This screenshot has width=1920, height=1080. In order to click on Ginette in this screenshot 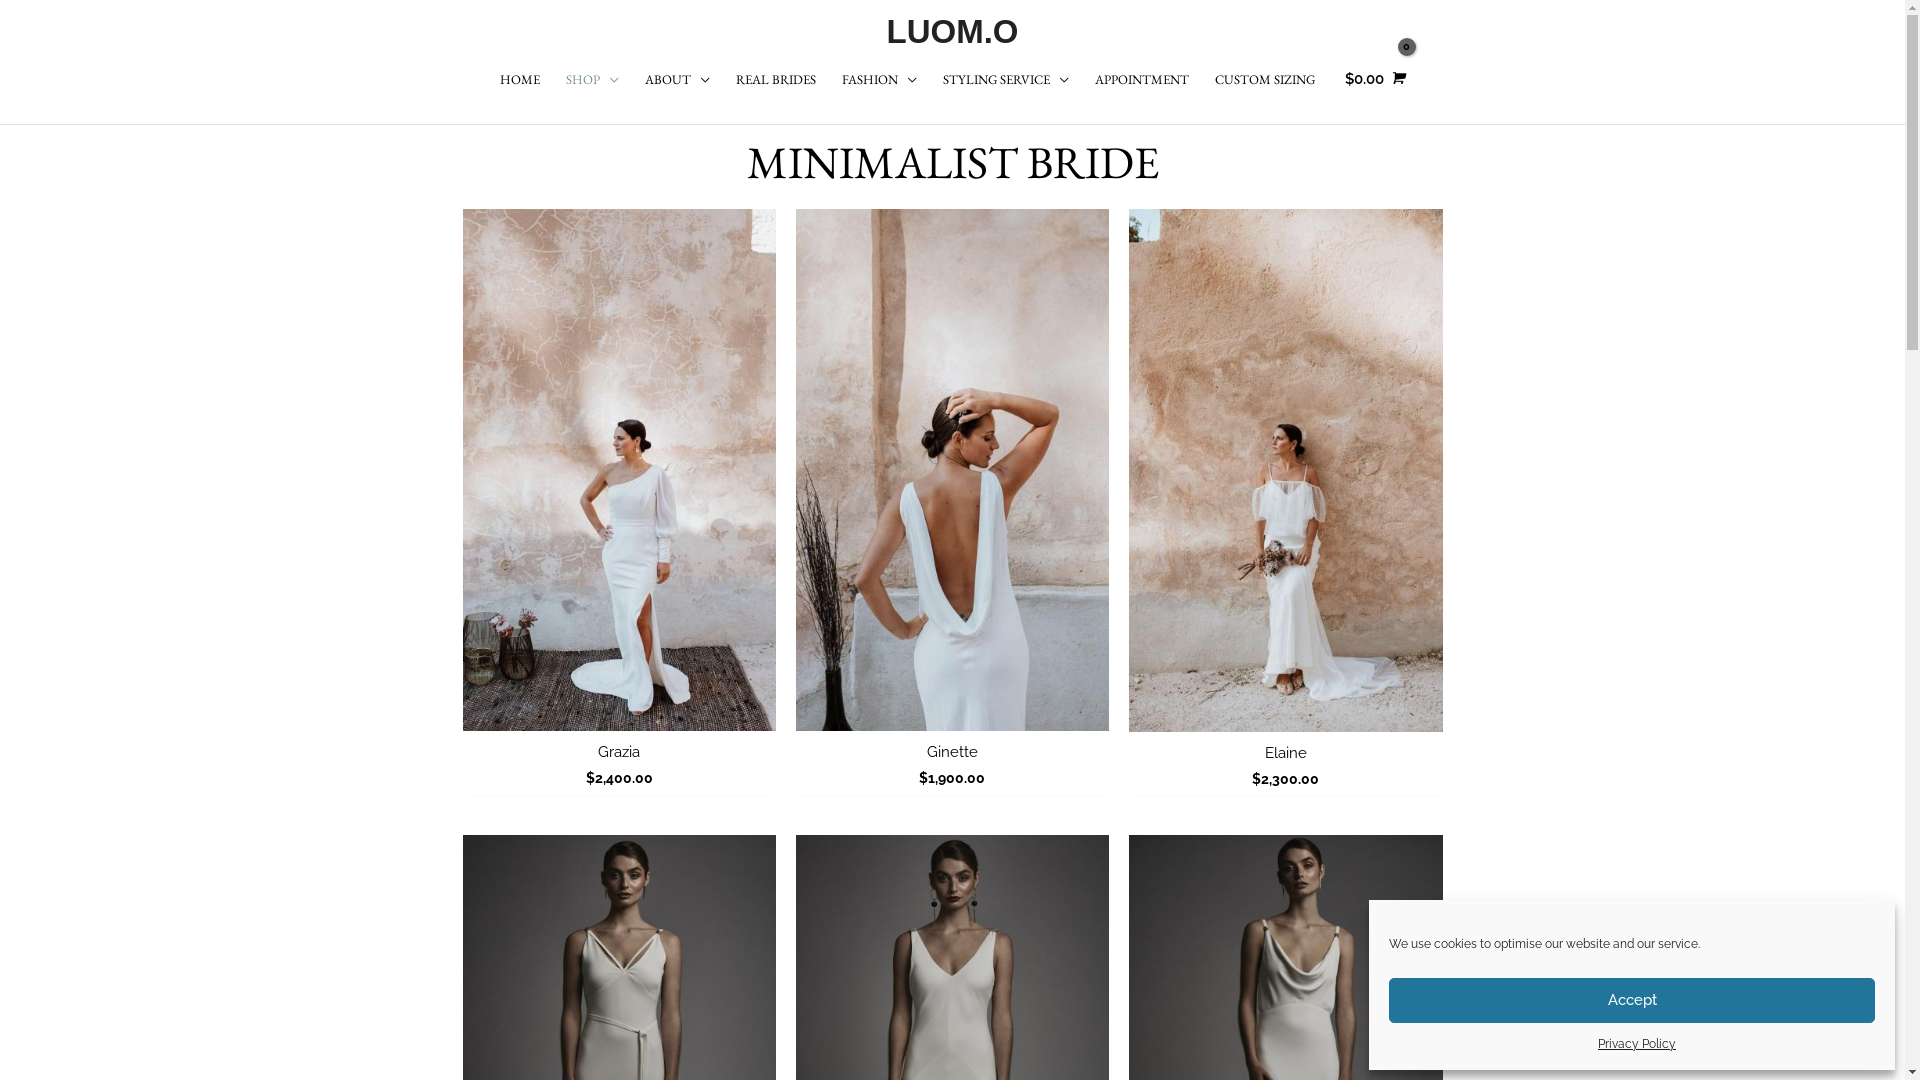, I will do `click(952, 753)`.